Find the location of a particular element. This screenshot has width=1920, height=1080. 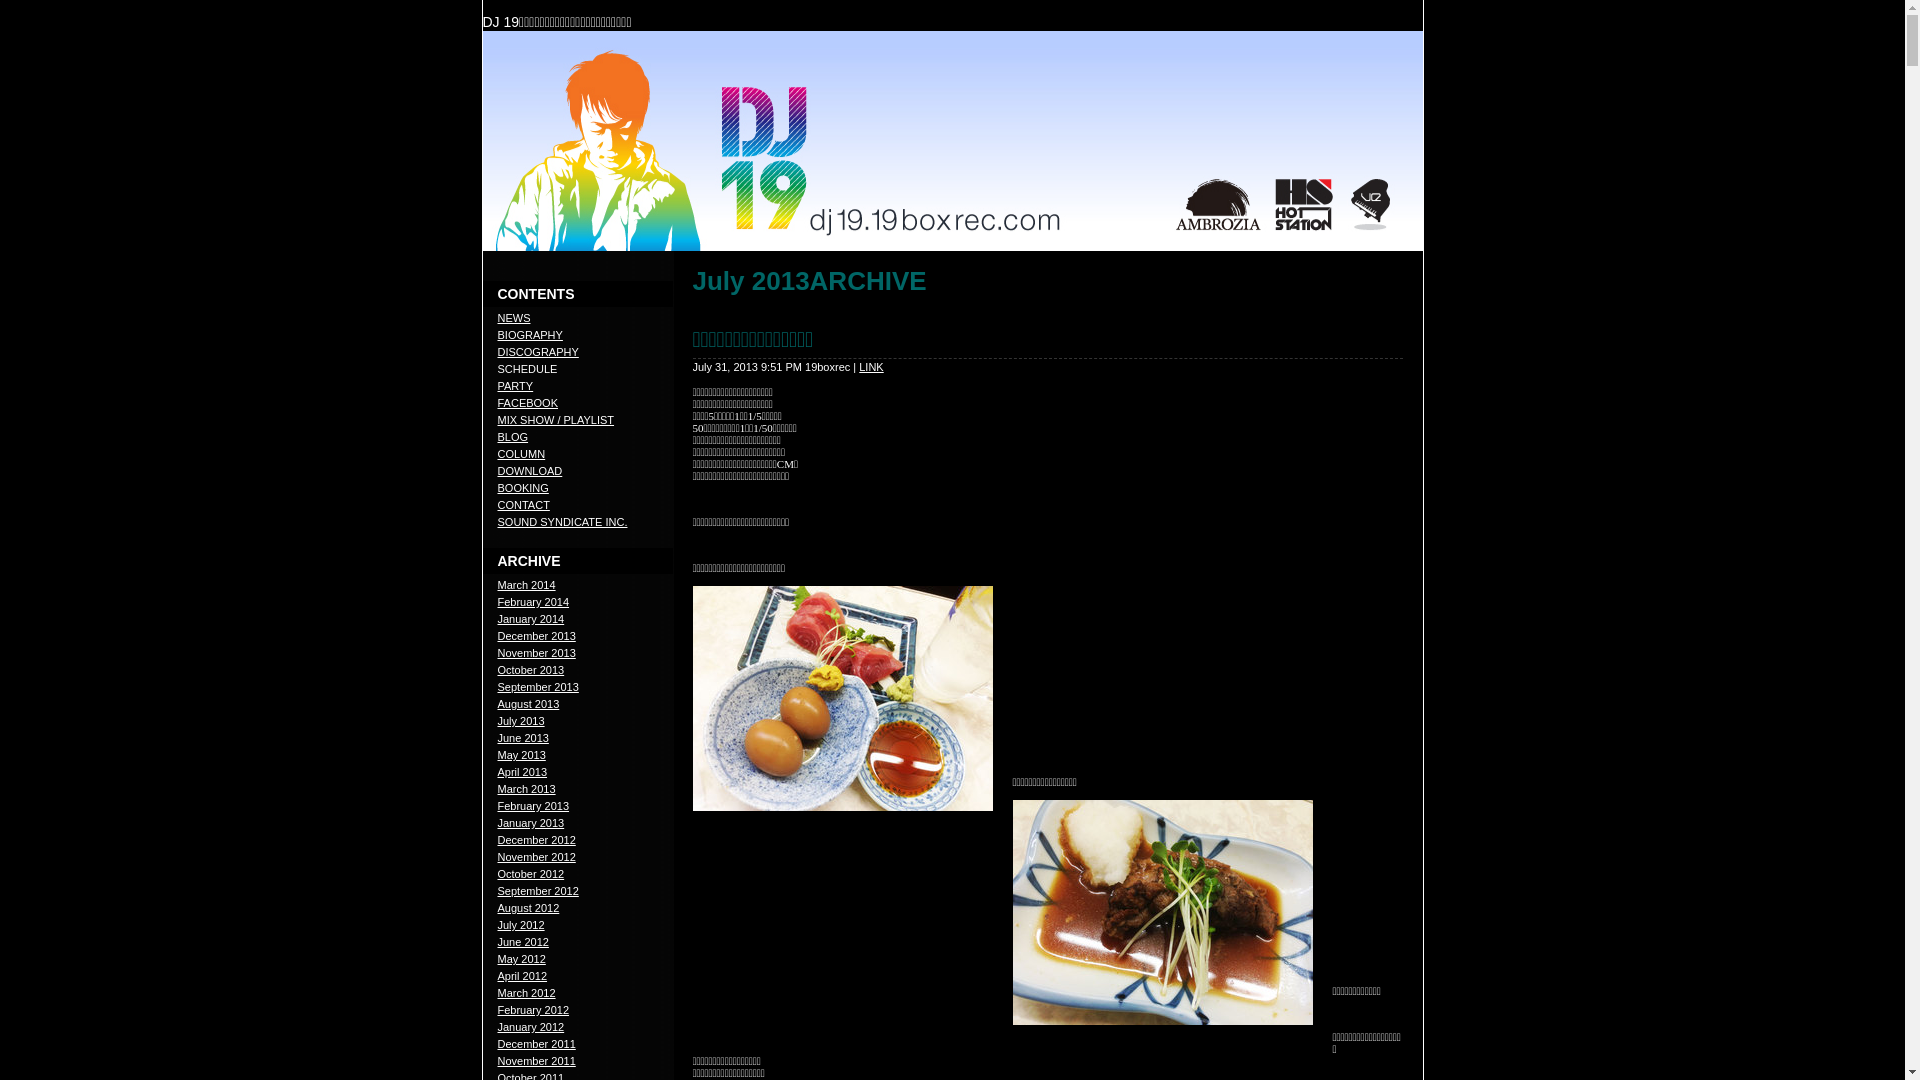

November 2011 is located at coordinates (537, 1061).